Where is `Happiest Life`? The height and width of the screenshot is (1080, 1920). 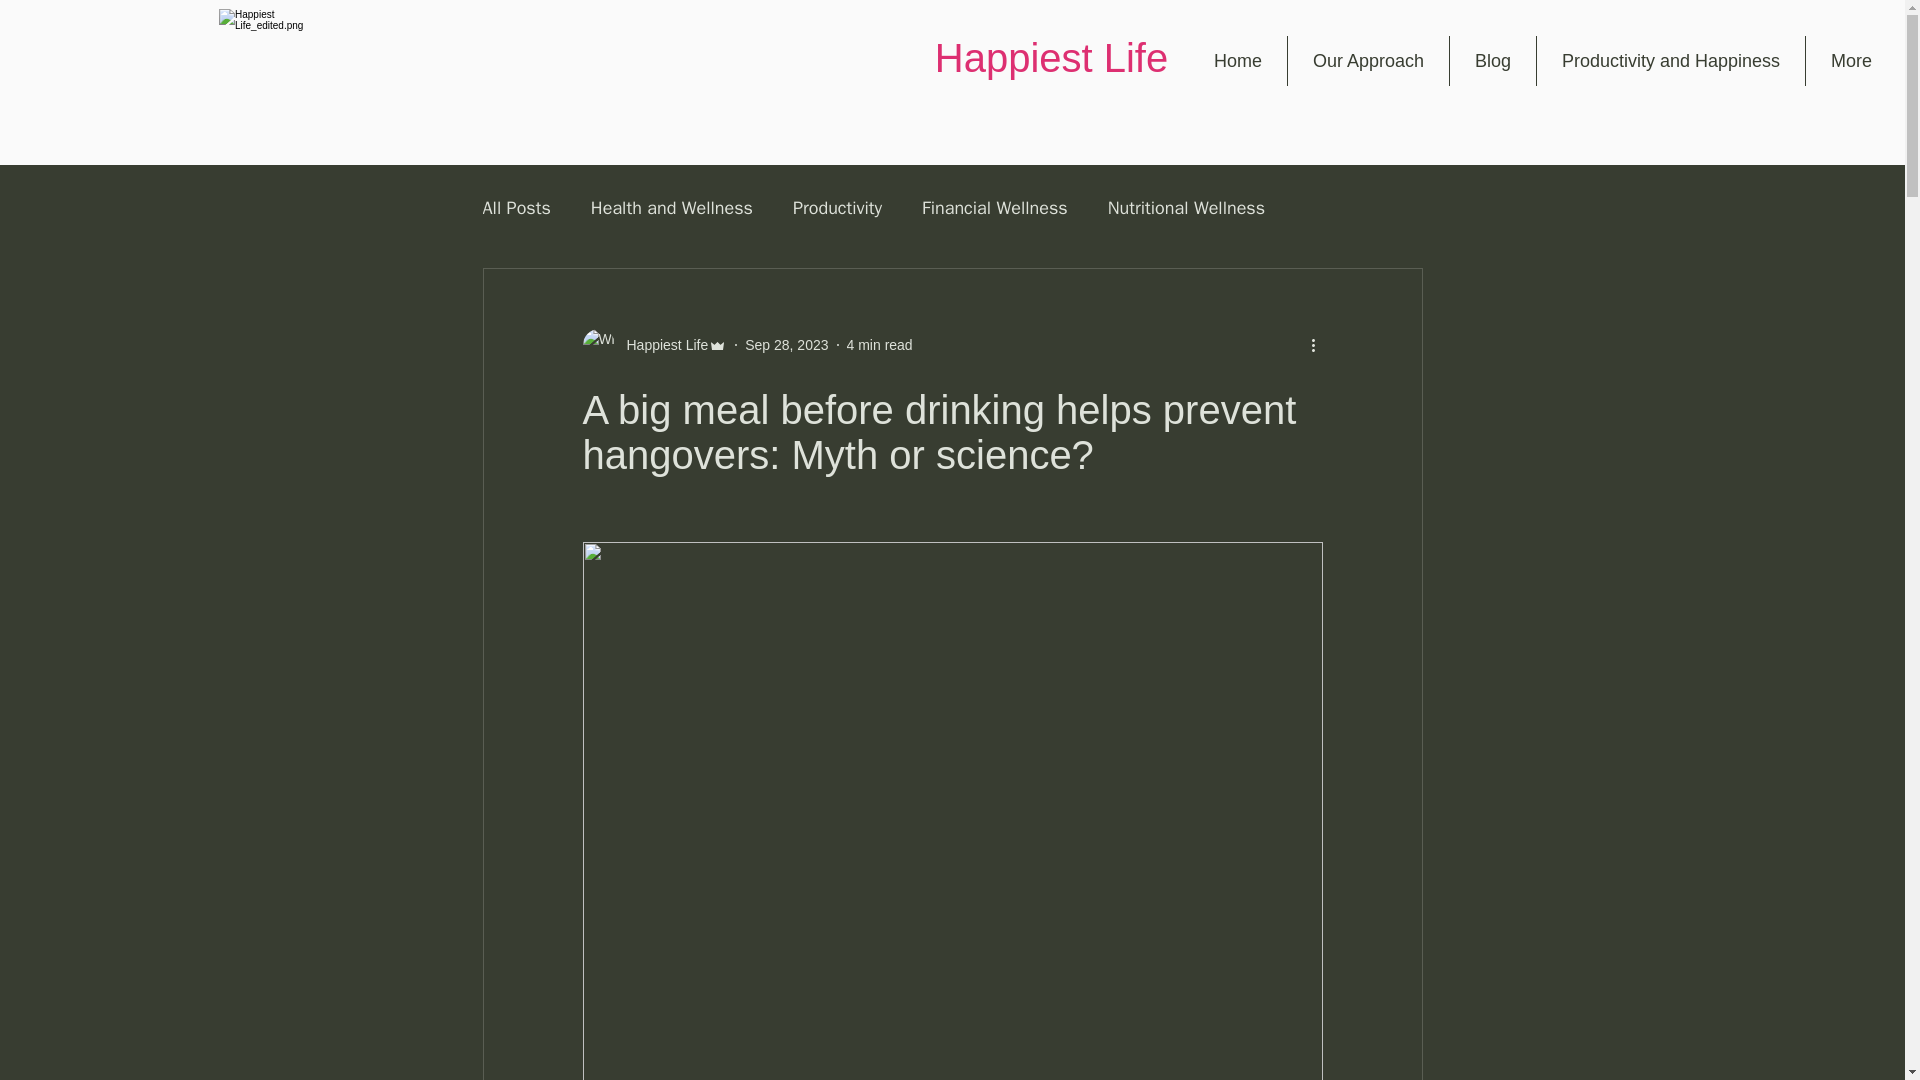
Happiest Life is located at coordinates (661, 344).